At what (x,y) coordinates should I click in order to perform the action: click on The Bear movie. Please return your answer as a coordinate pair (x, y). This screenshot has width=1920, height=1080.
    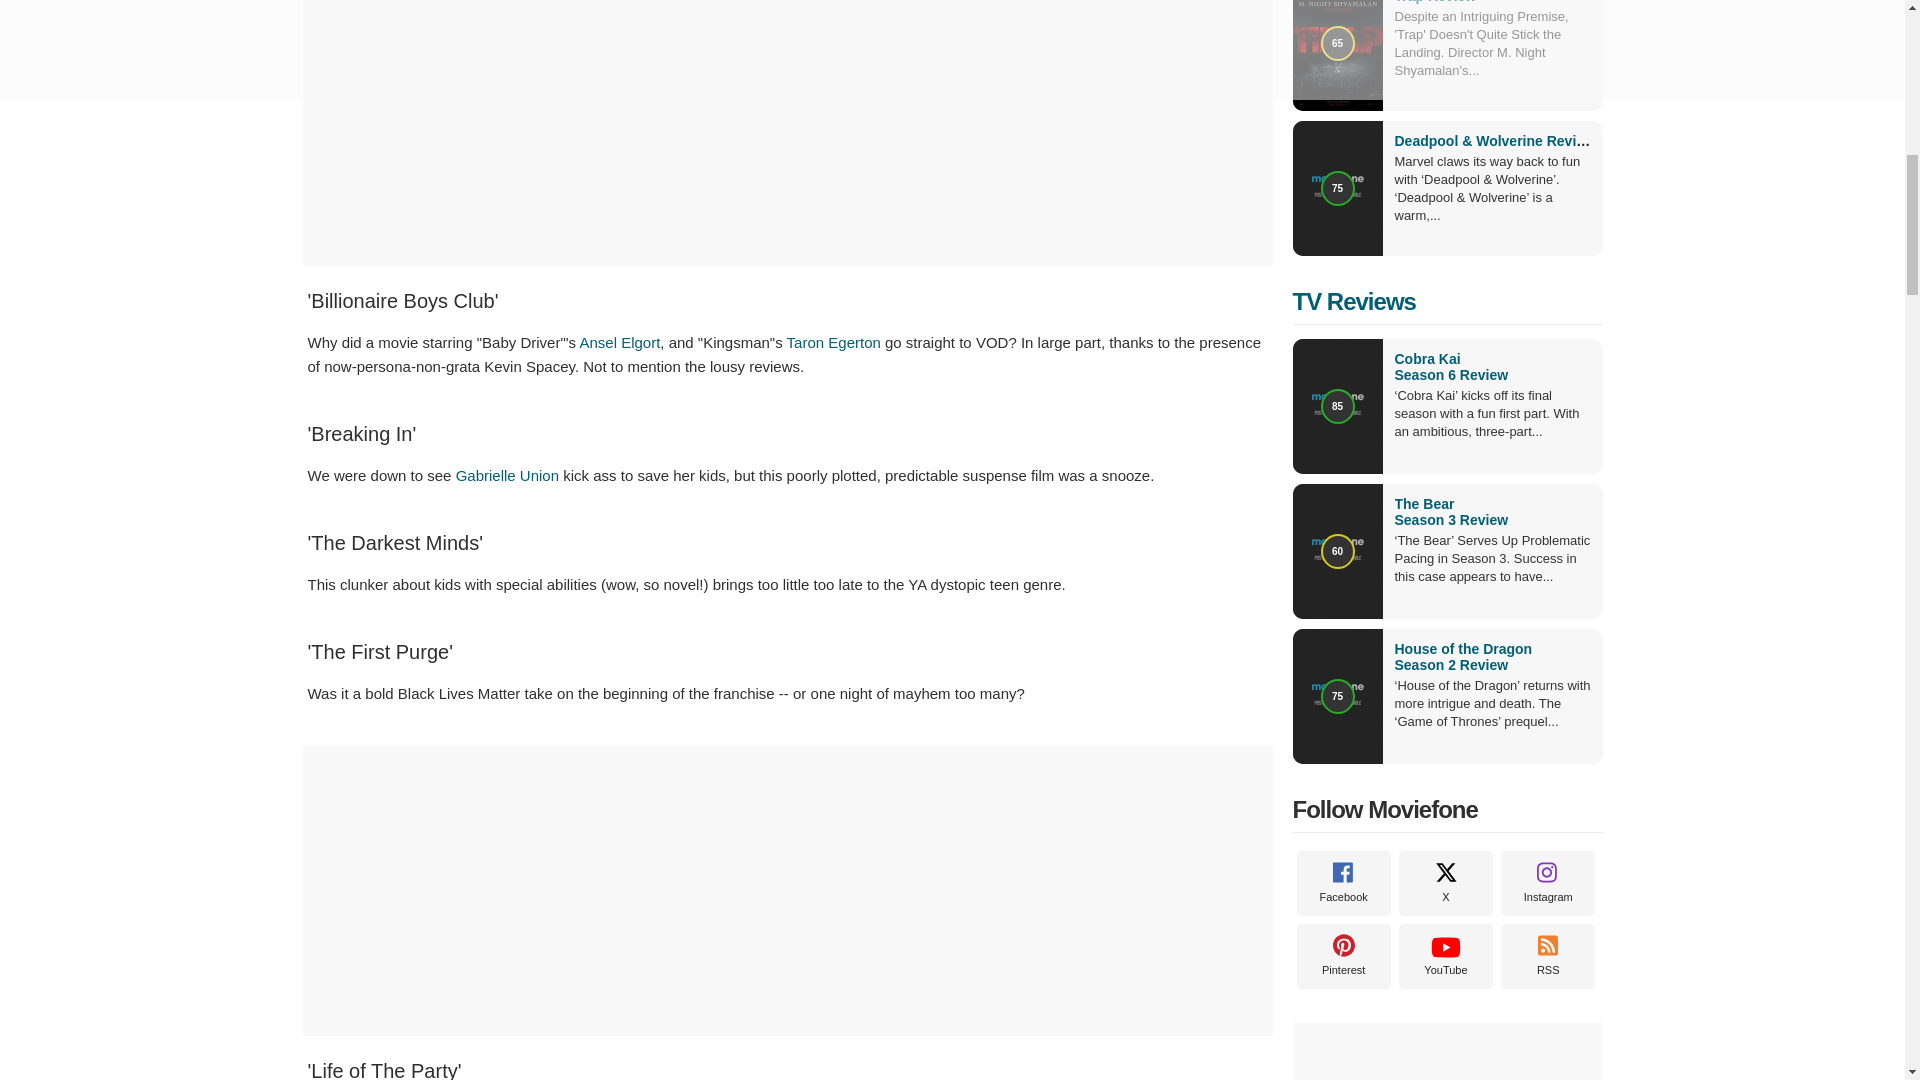
    Looking at the image, I should click on (1492, 512).